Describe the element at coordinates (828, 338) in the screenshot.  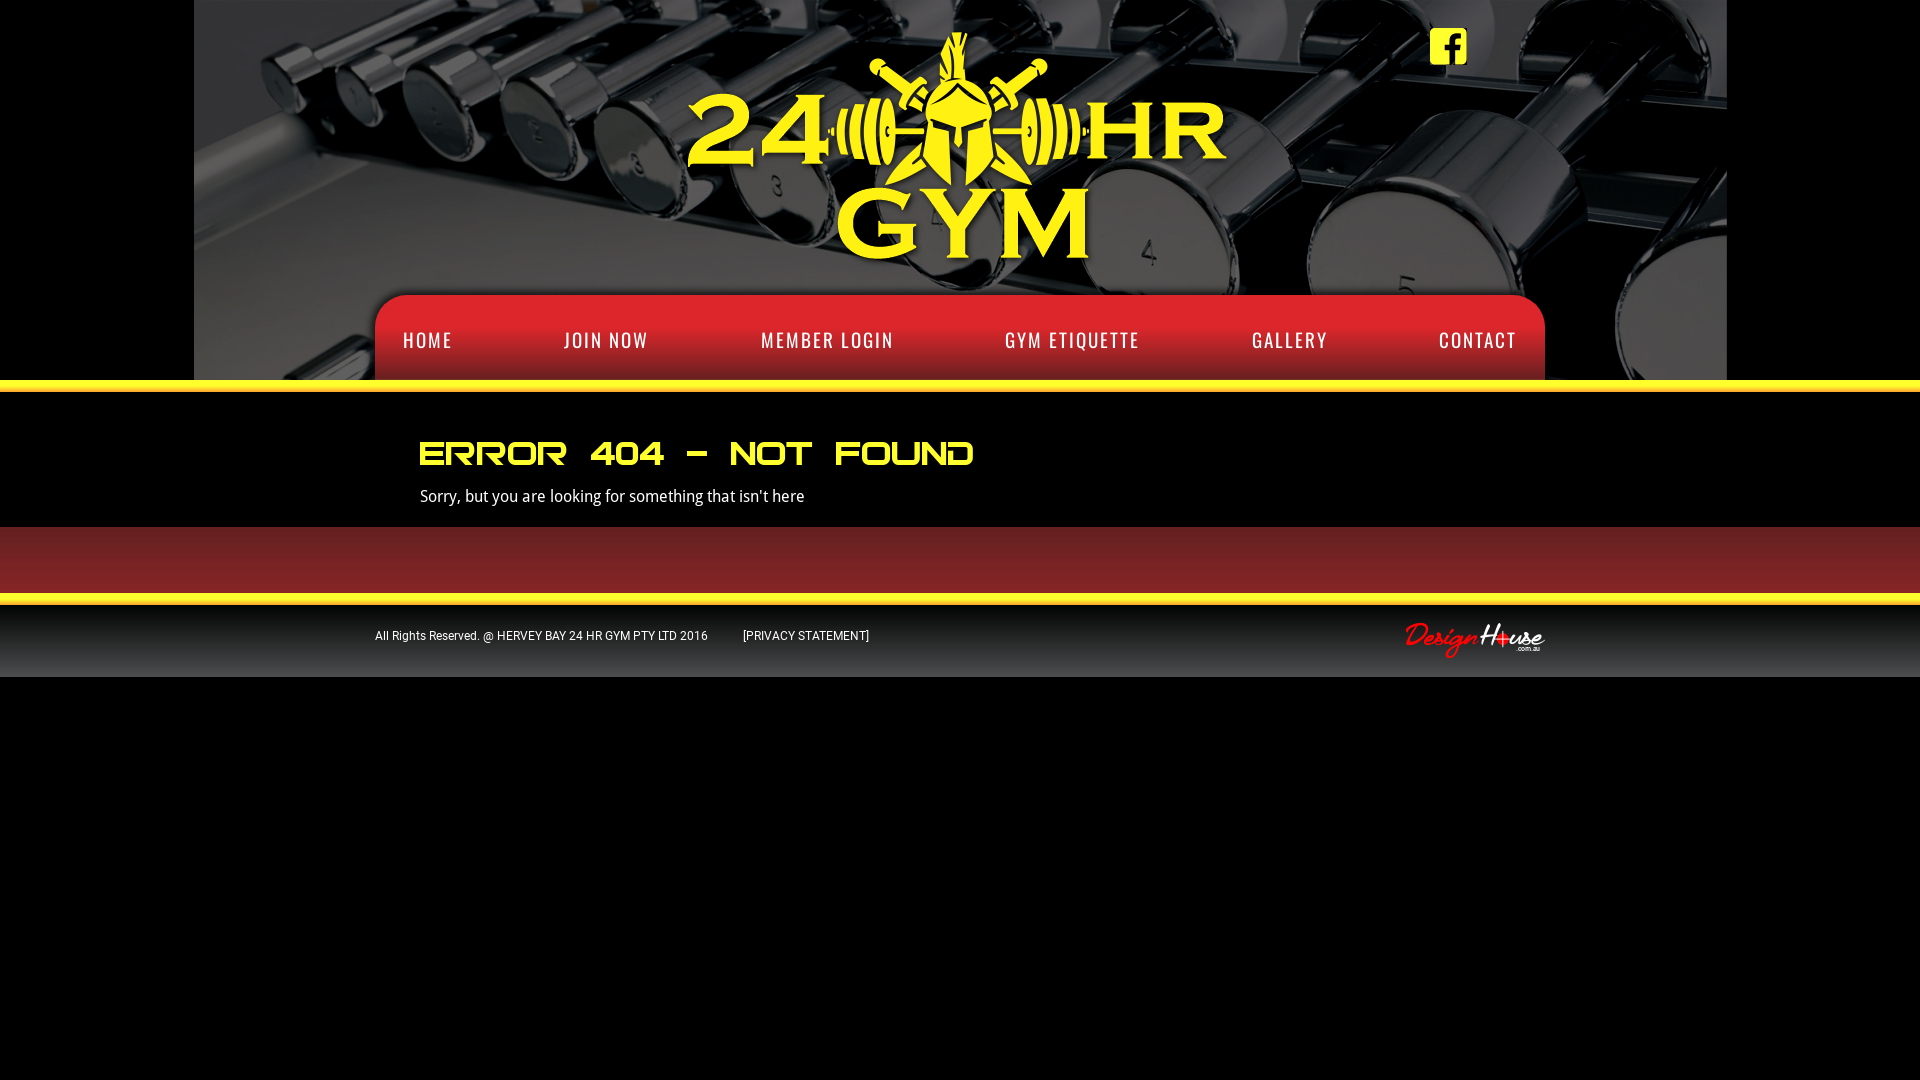
I see `MEMBER LOGIN` at that location.